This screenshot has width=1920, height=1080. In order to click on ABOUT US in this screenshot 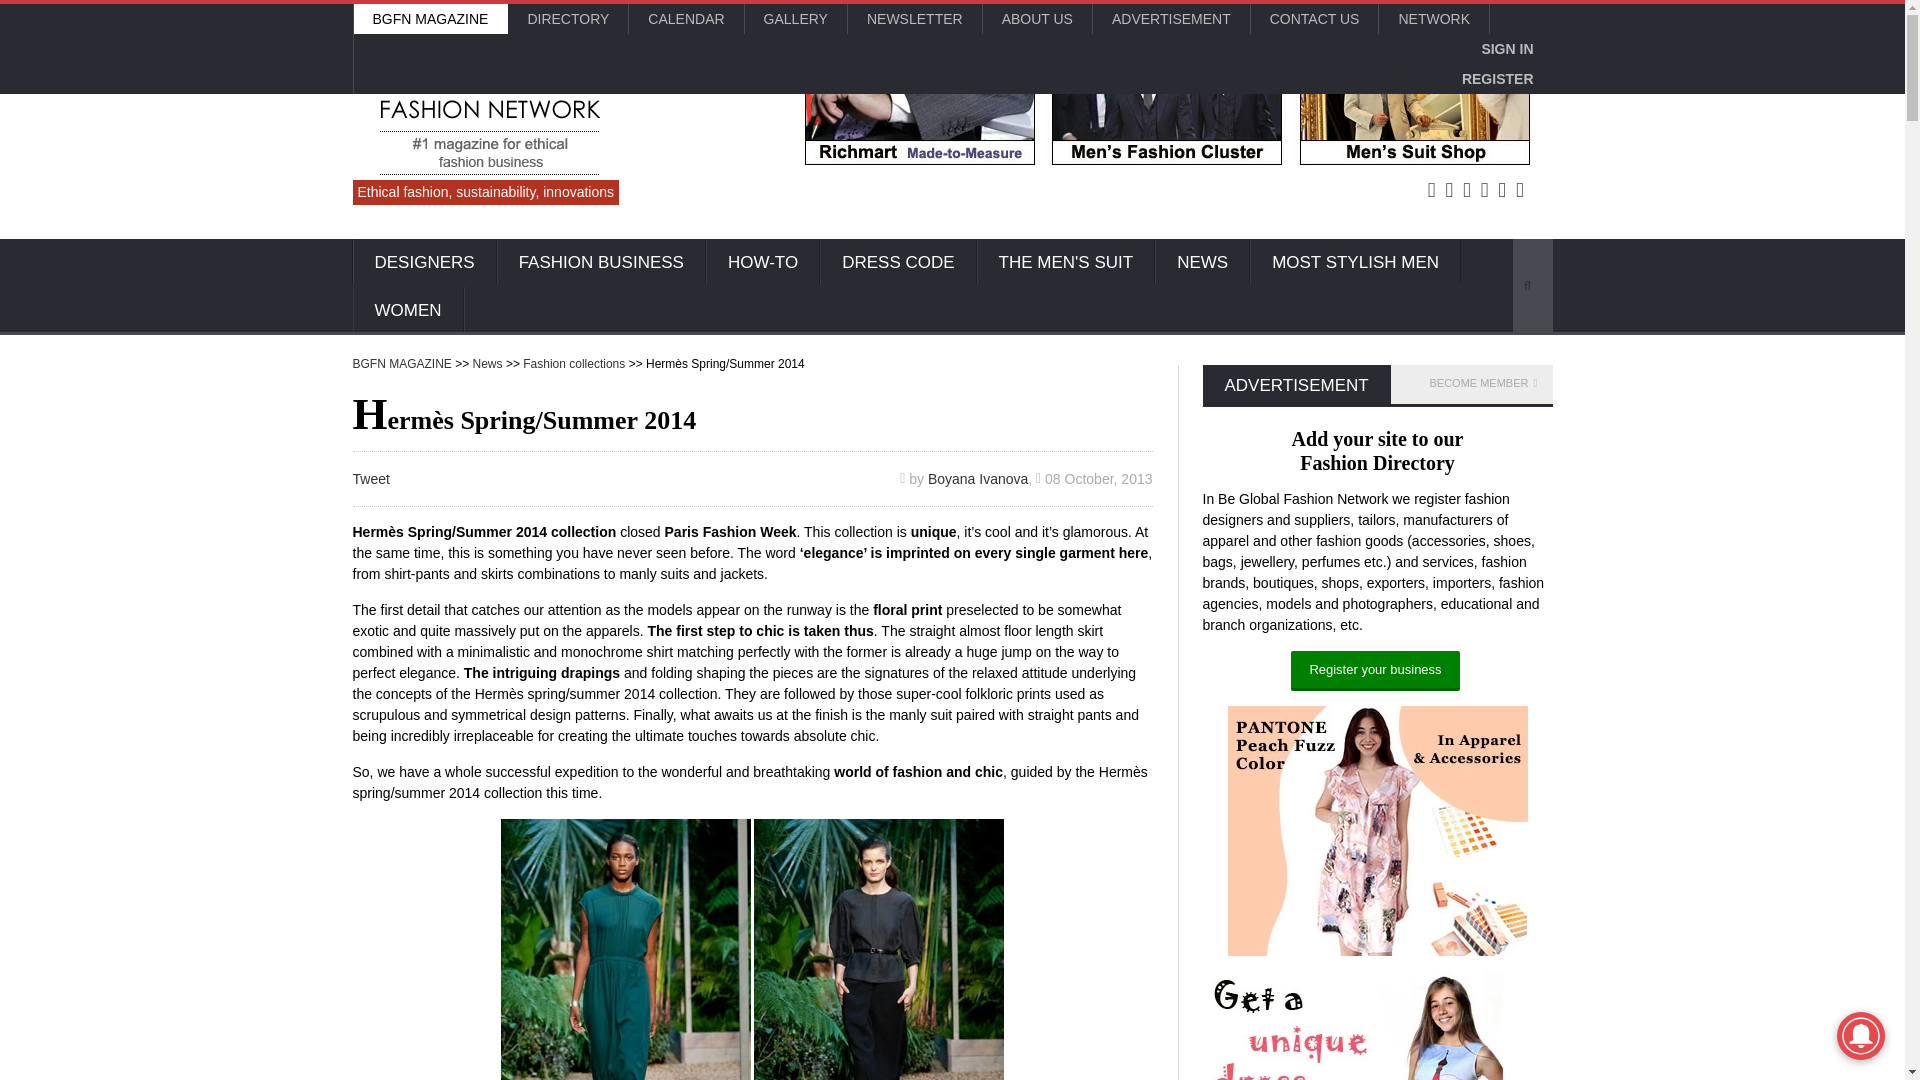, I will do `click(1038, 18)`.